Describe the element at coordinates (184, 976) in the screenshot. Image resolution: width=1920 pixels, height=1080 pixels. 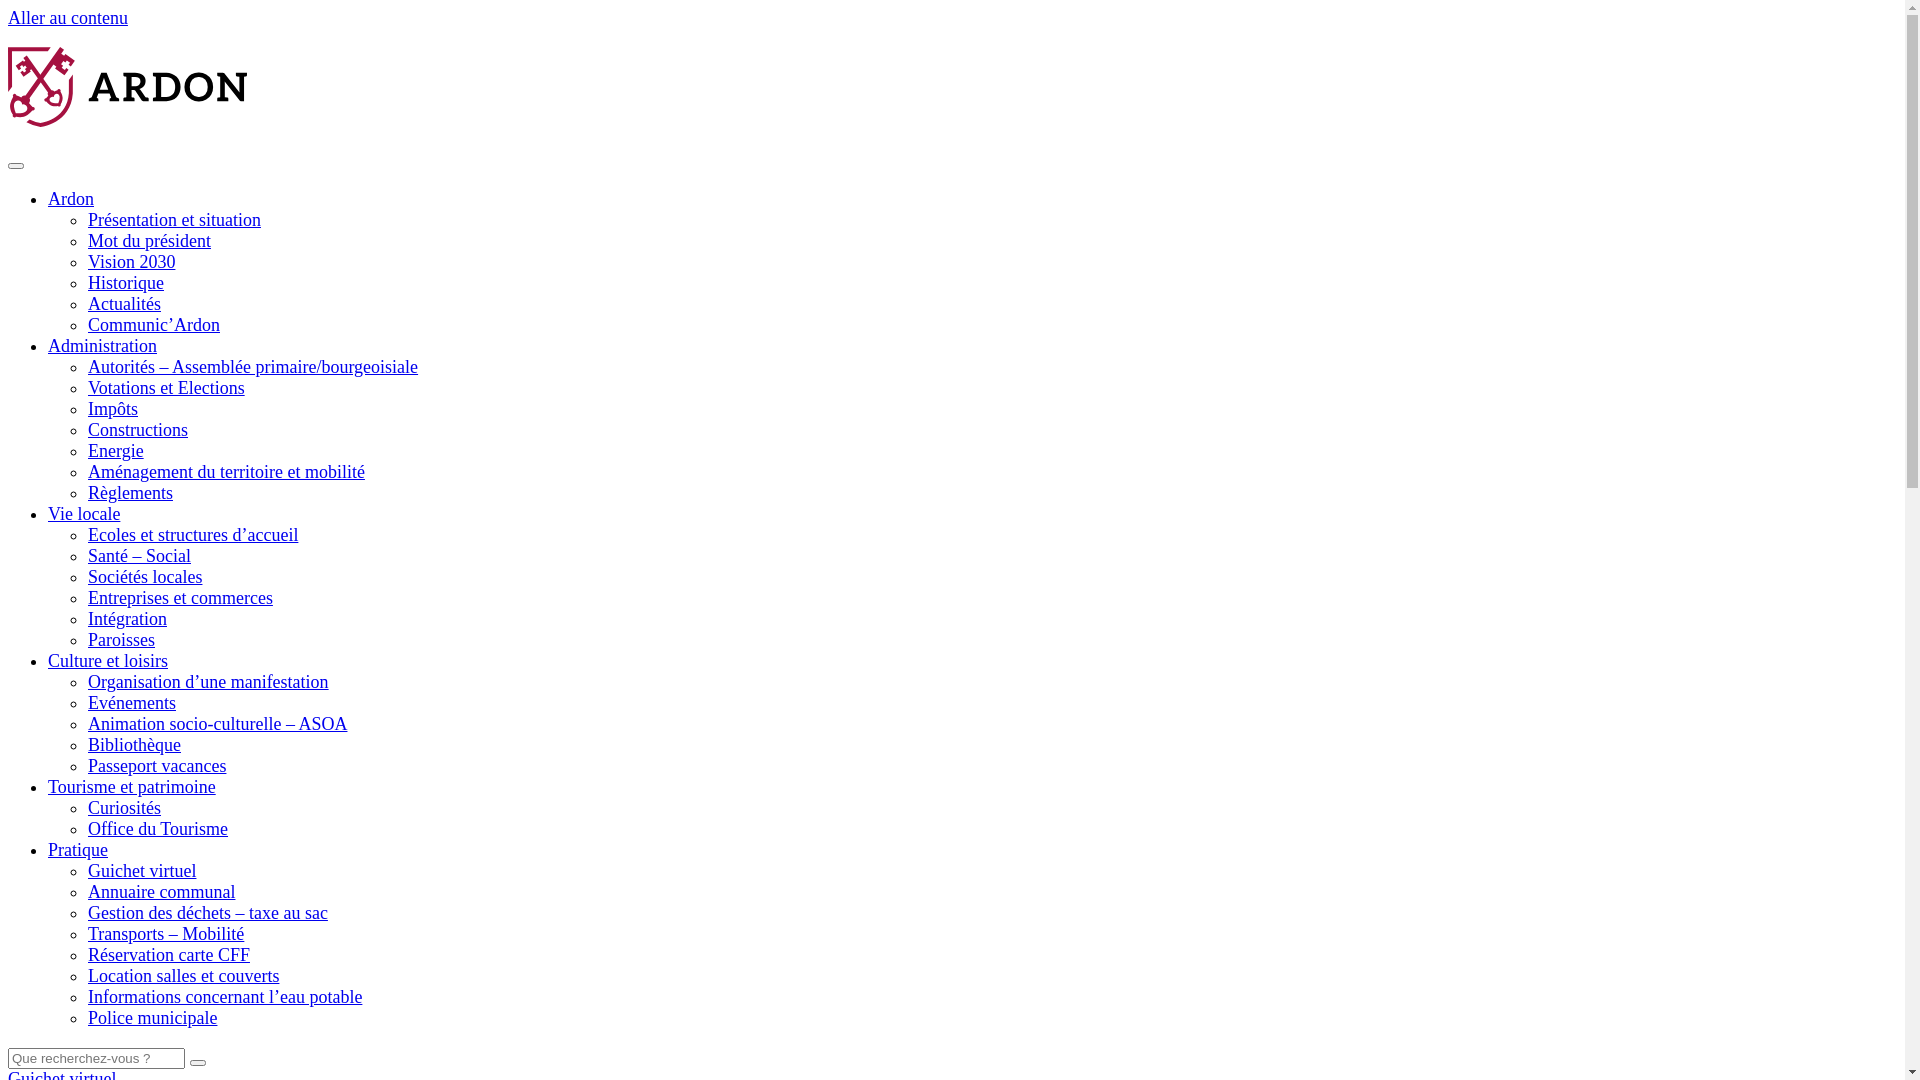
I see `Location salles et couverts` at that location.